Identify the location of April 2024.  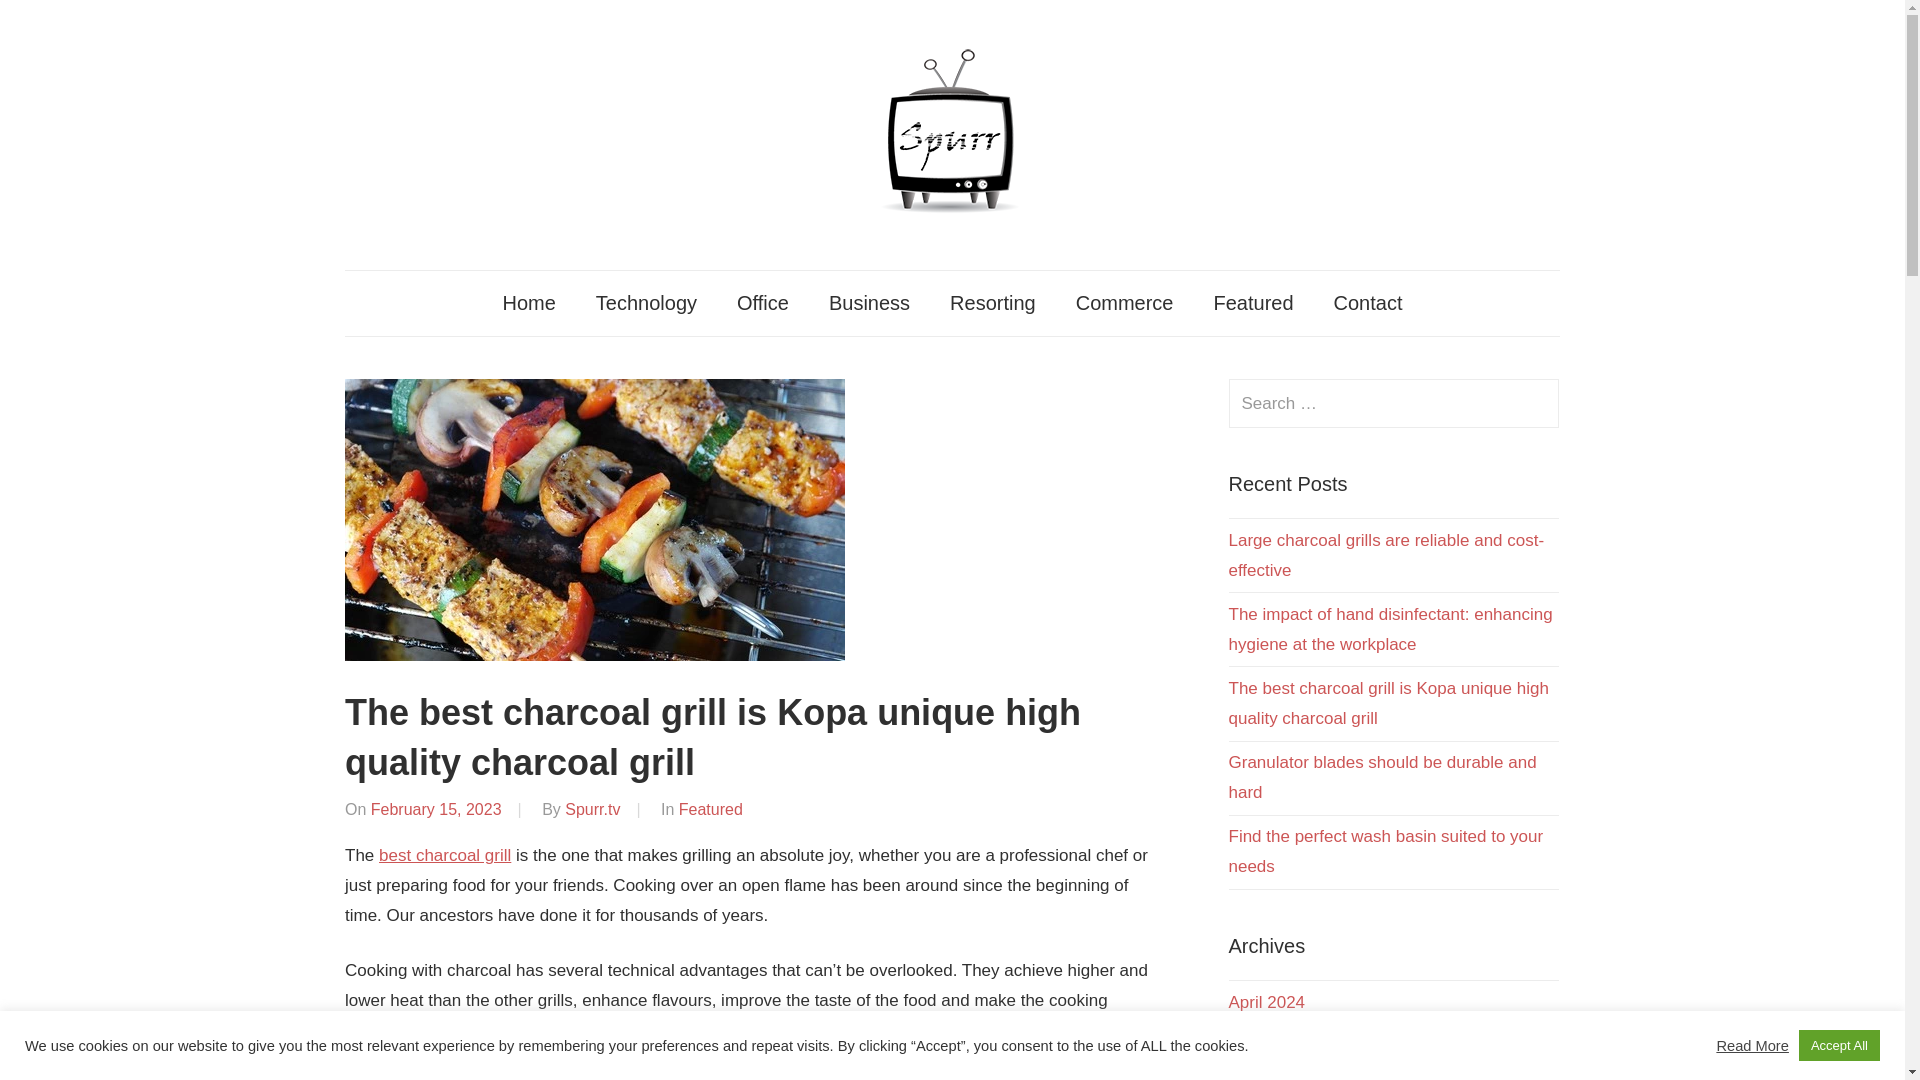
(1266, 1002).